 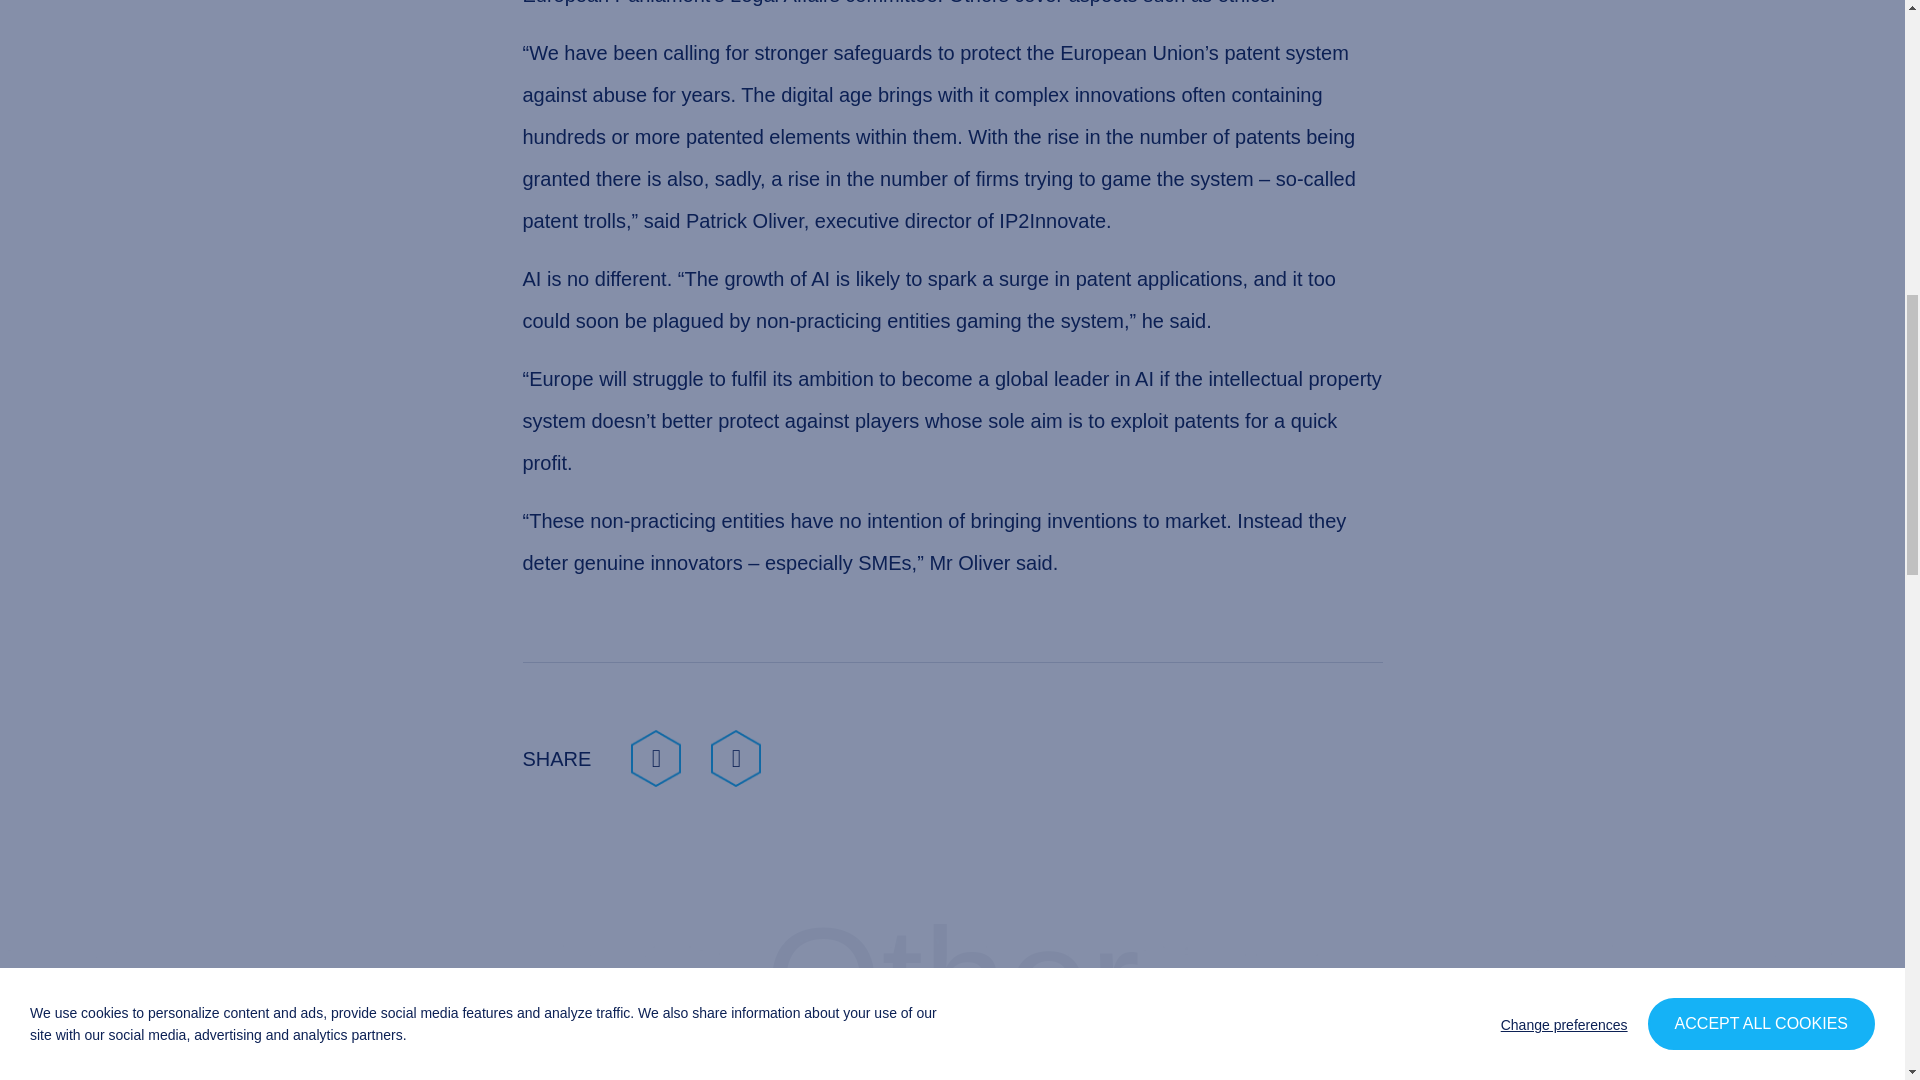 What do you see at coordinates (951, 1038) in the screenshot?
I see `Other` at bounding box center [951, 1038].